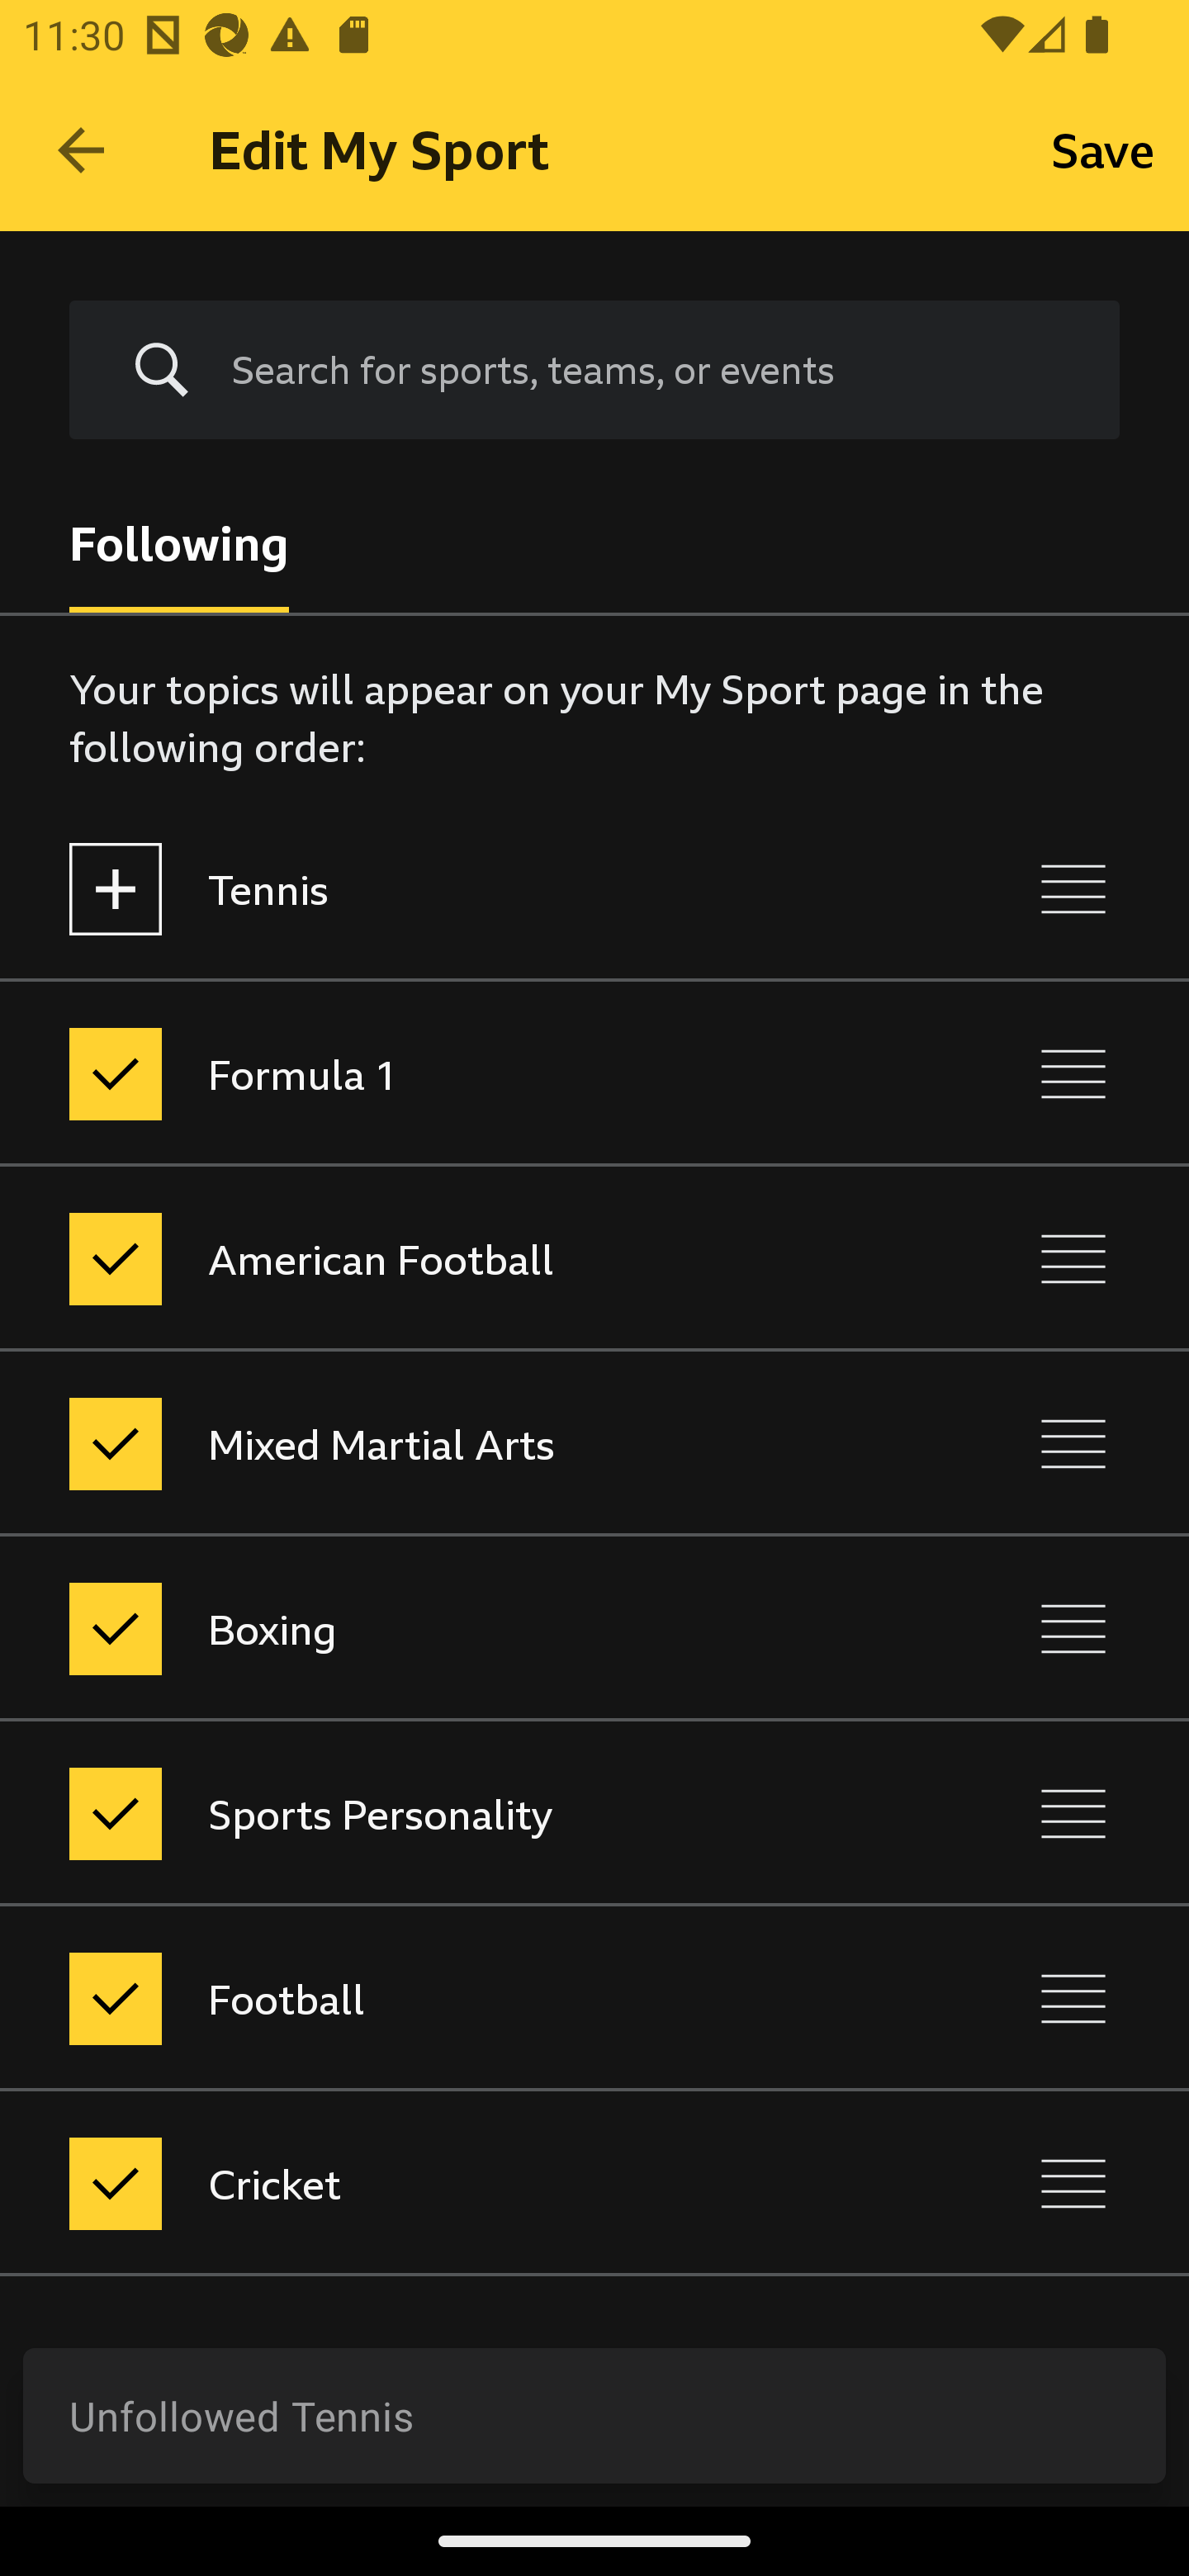 This screenshot has height=2576, width=1189. Describe the element at coordinates (1073, 1628) in the screenshot. I see `Reorder Boxing` at that location.